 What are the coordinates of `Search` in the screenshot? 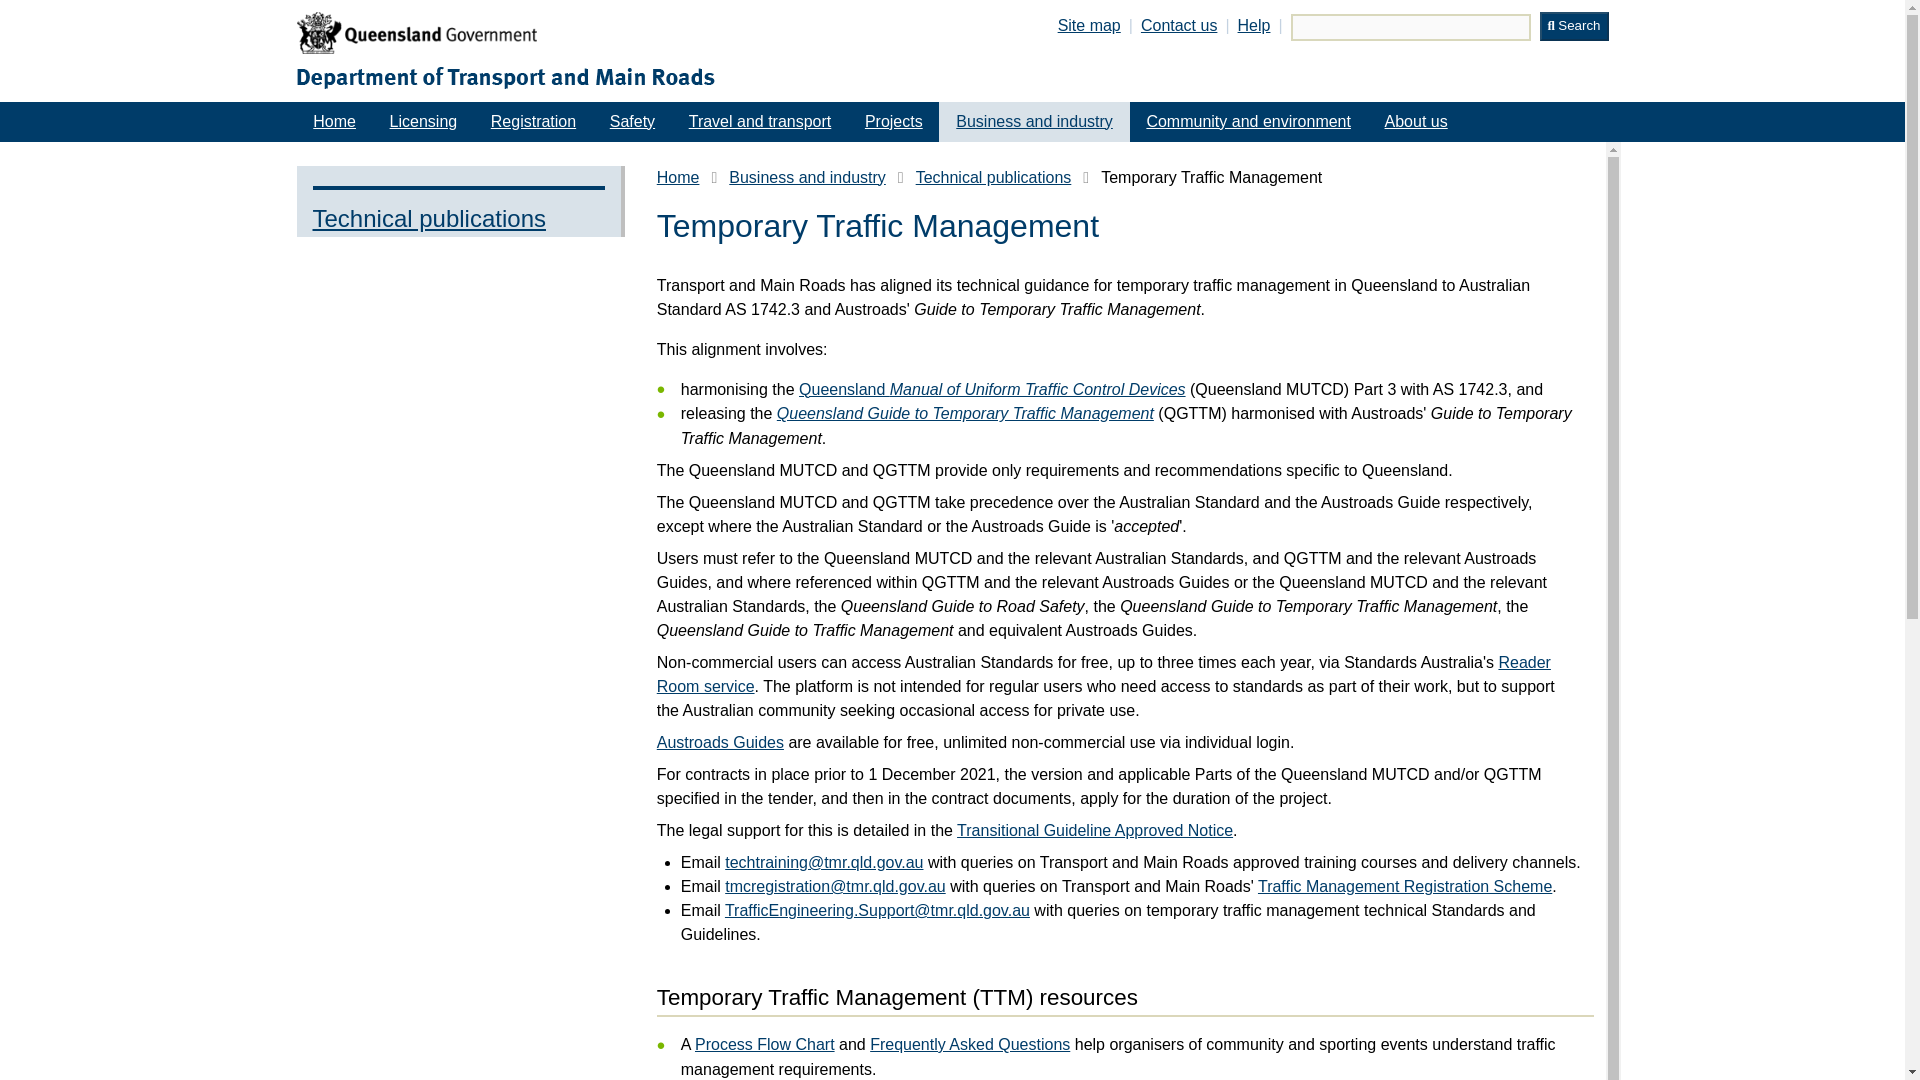 It's located at (1574, 26).